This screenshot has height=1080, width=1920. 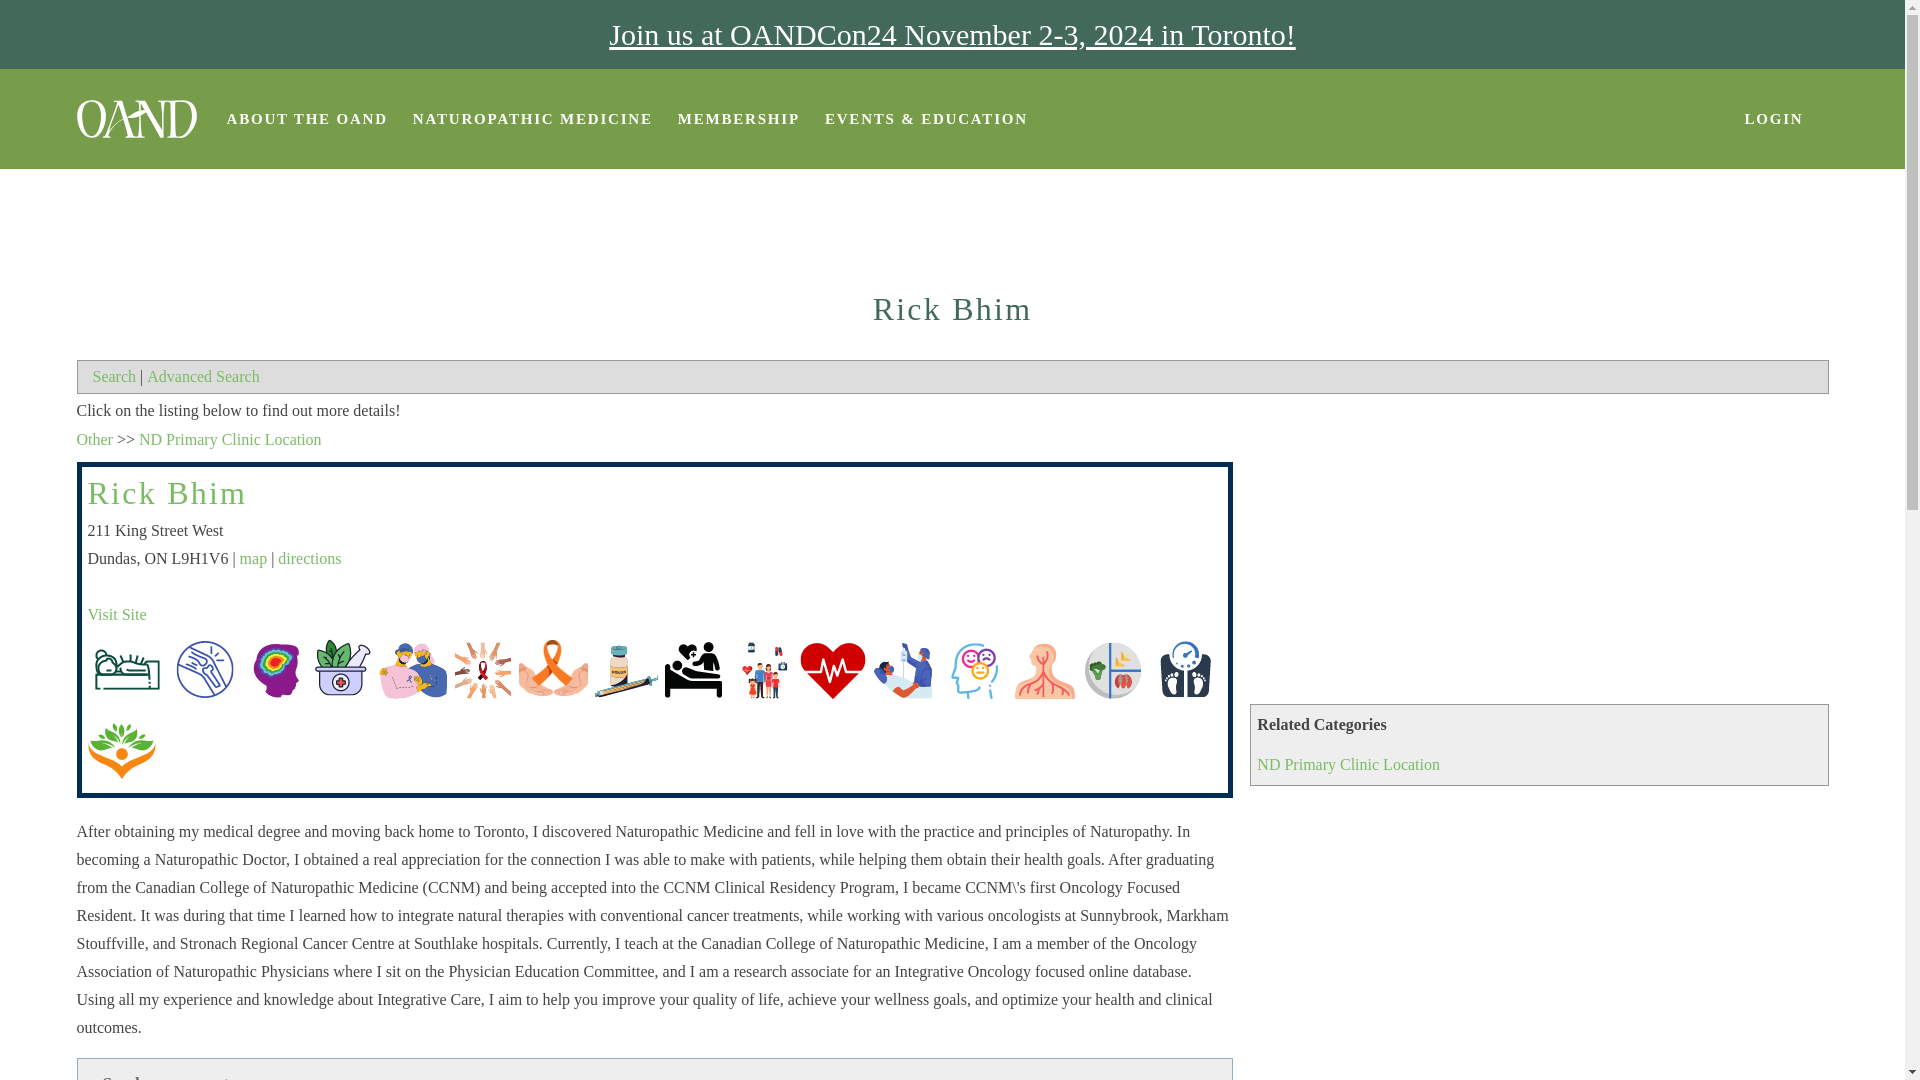 What do you see at coordinates (482, 663) in the screenshot?
I see `Complimentary Care for HIV Patients` at bounding box center [482, 663].